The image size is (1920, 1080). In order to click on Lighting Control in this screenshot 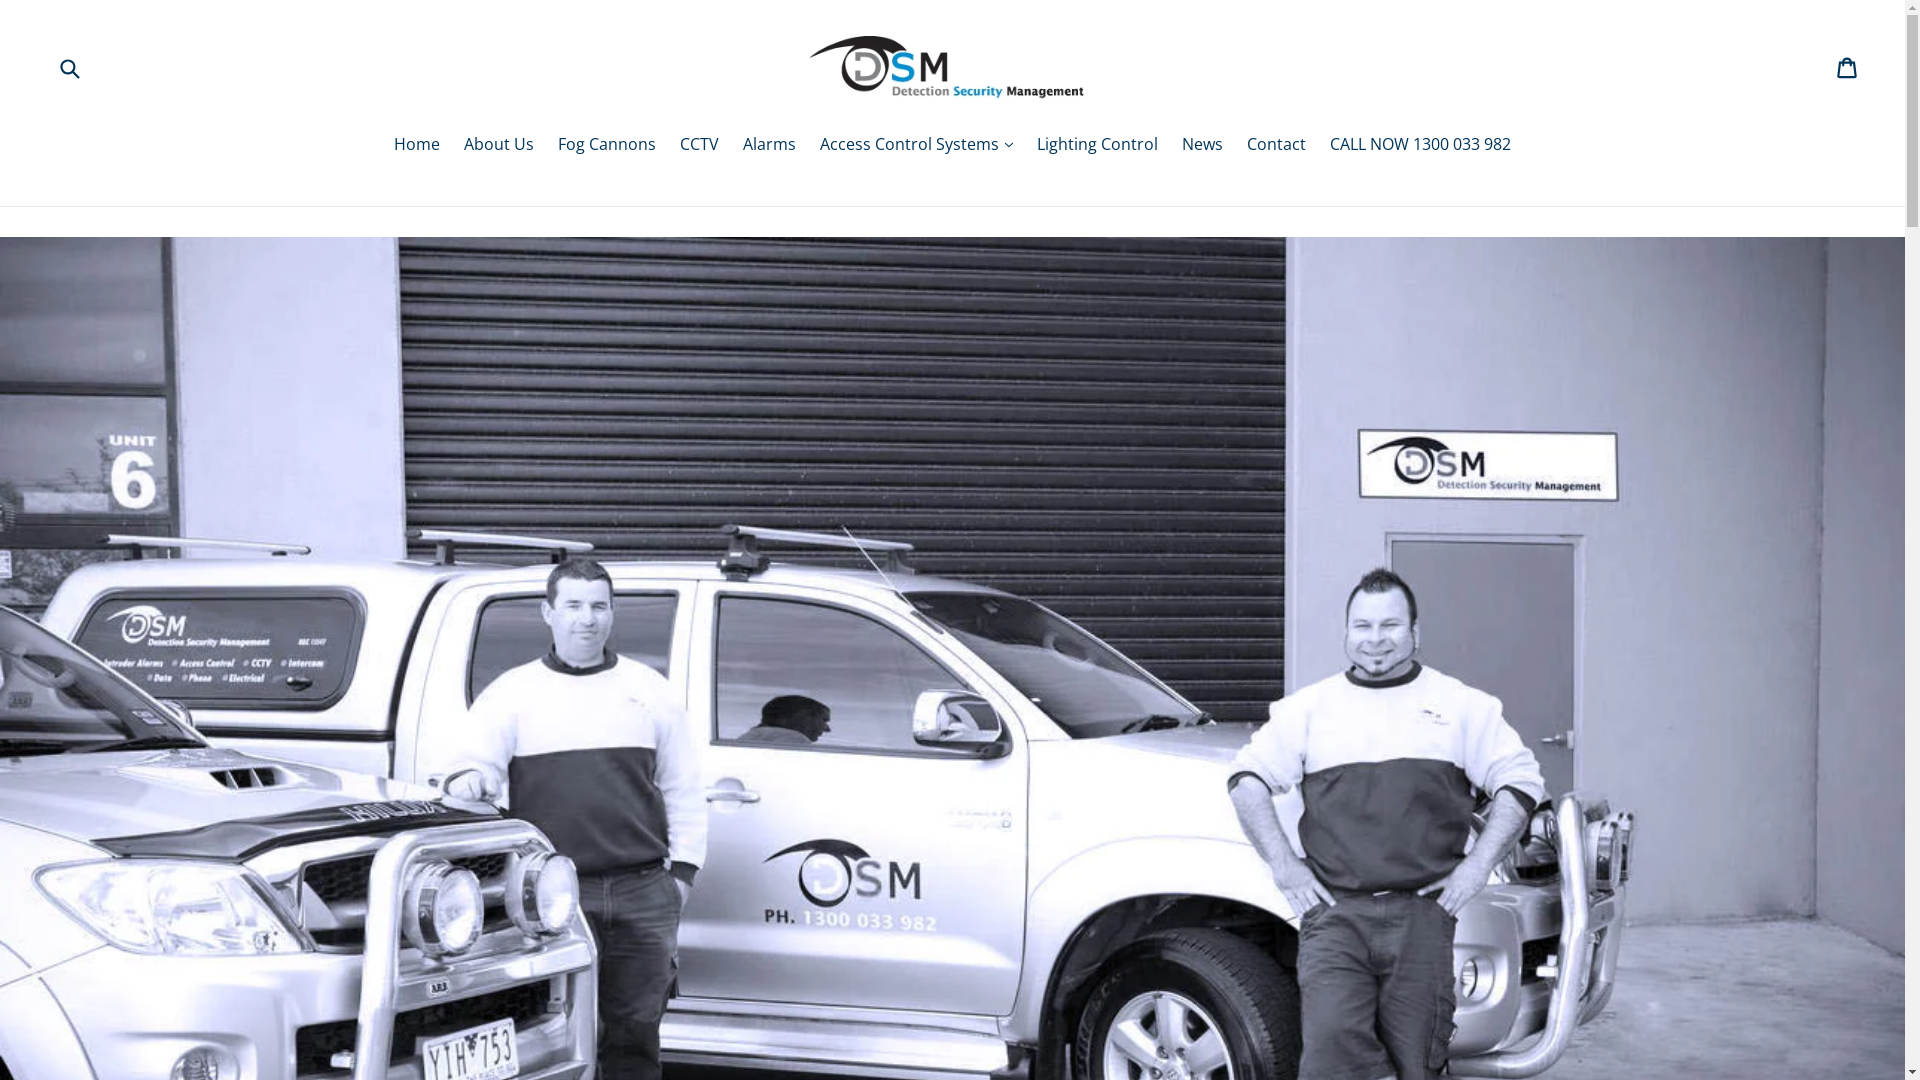, I will do `click(1098, 146)`.